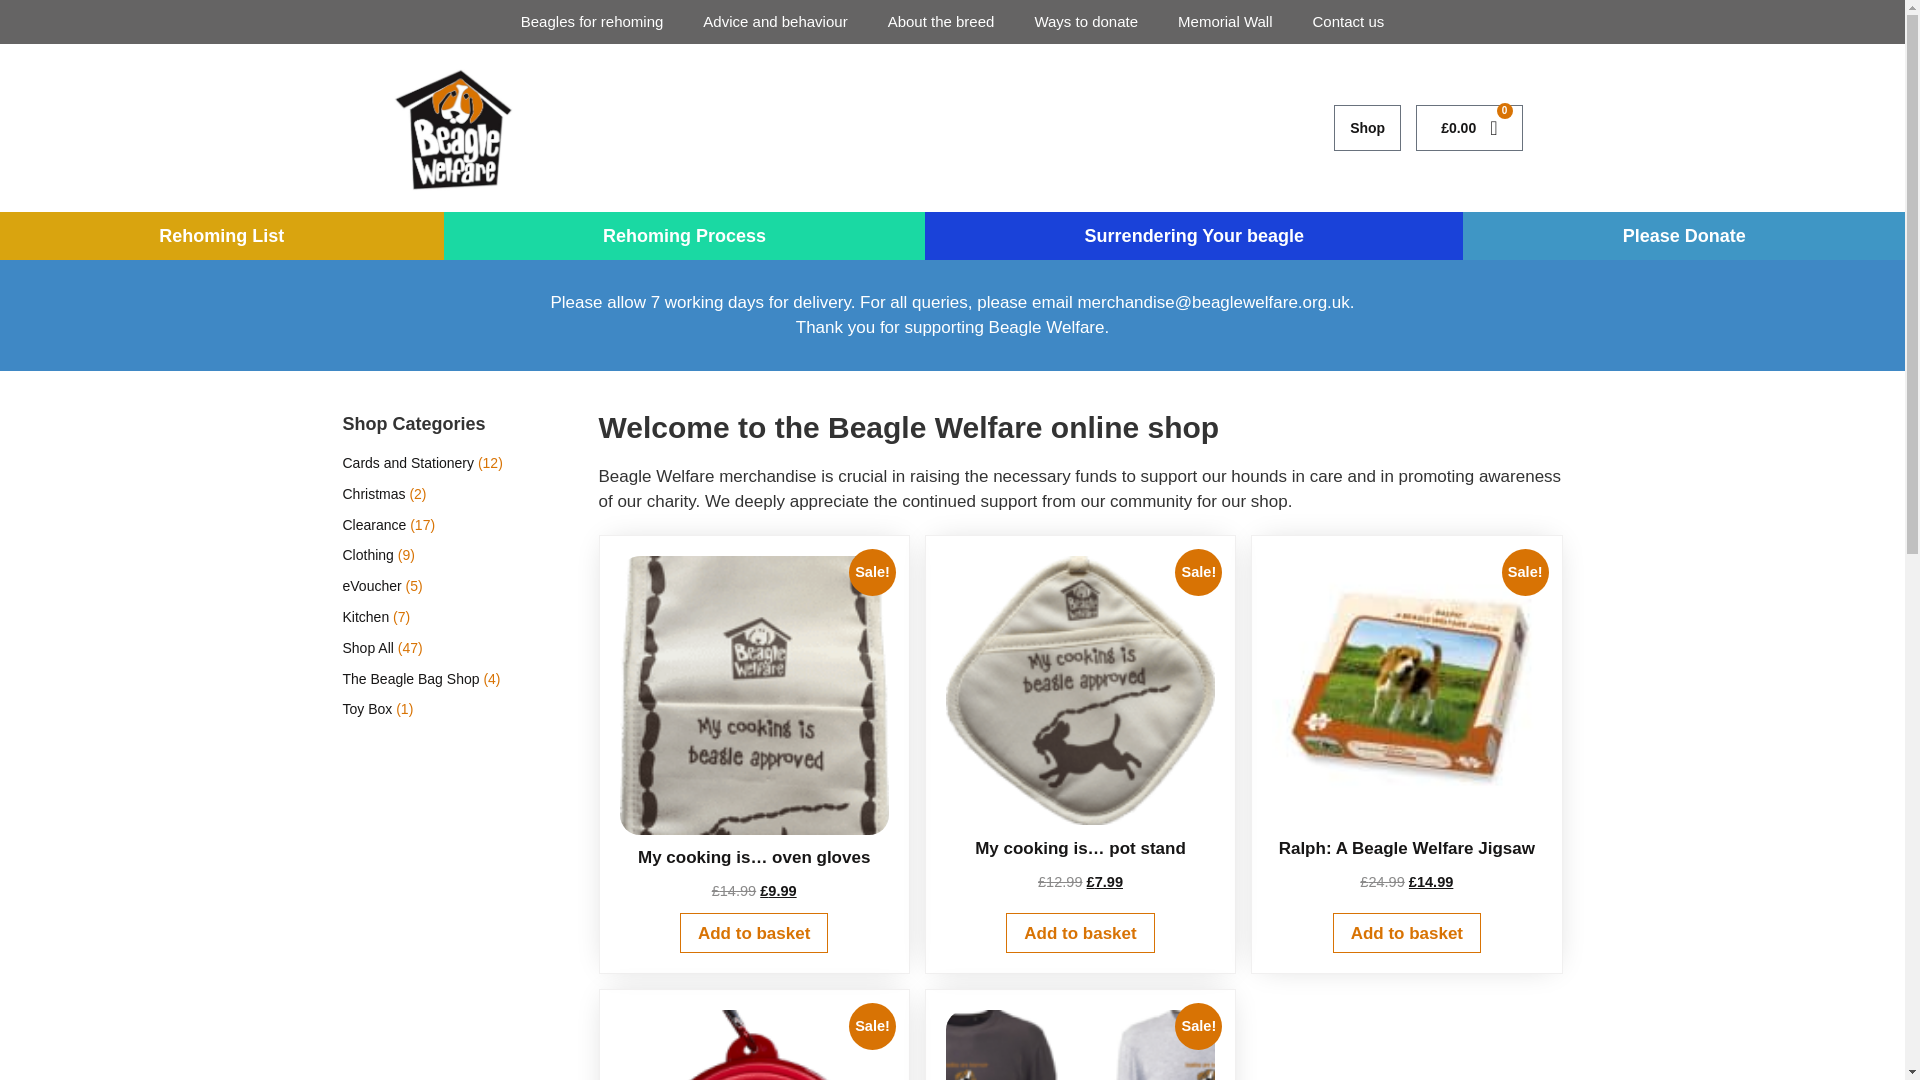 The width and height of the screenshot is (1920, 1080). Describe the element at coordinates (1224, 21) in the screenshot. I see `Memorial Wall` at that location.